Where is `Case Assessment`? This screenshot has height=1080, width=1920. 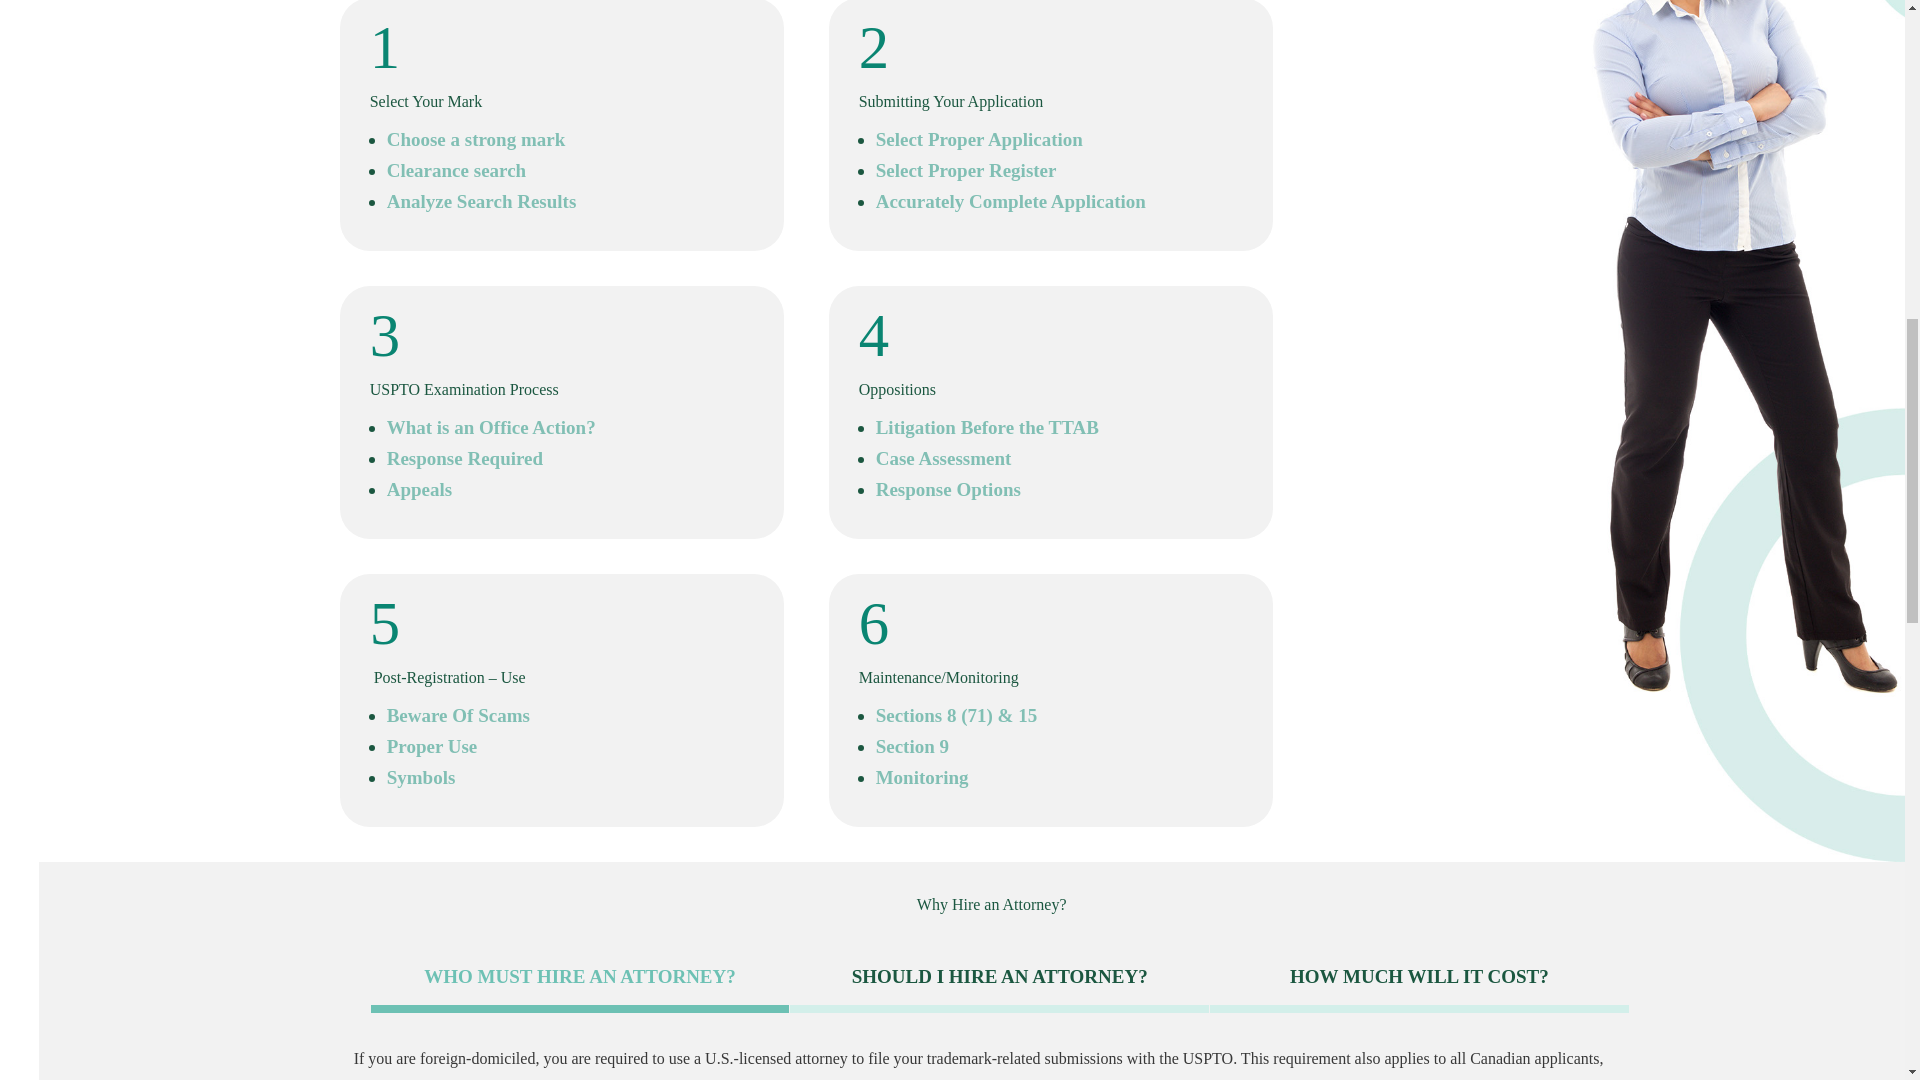 Case Assessment is located at coordinates (943, 458).